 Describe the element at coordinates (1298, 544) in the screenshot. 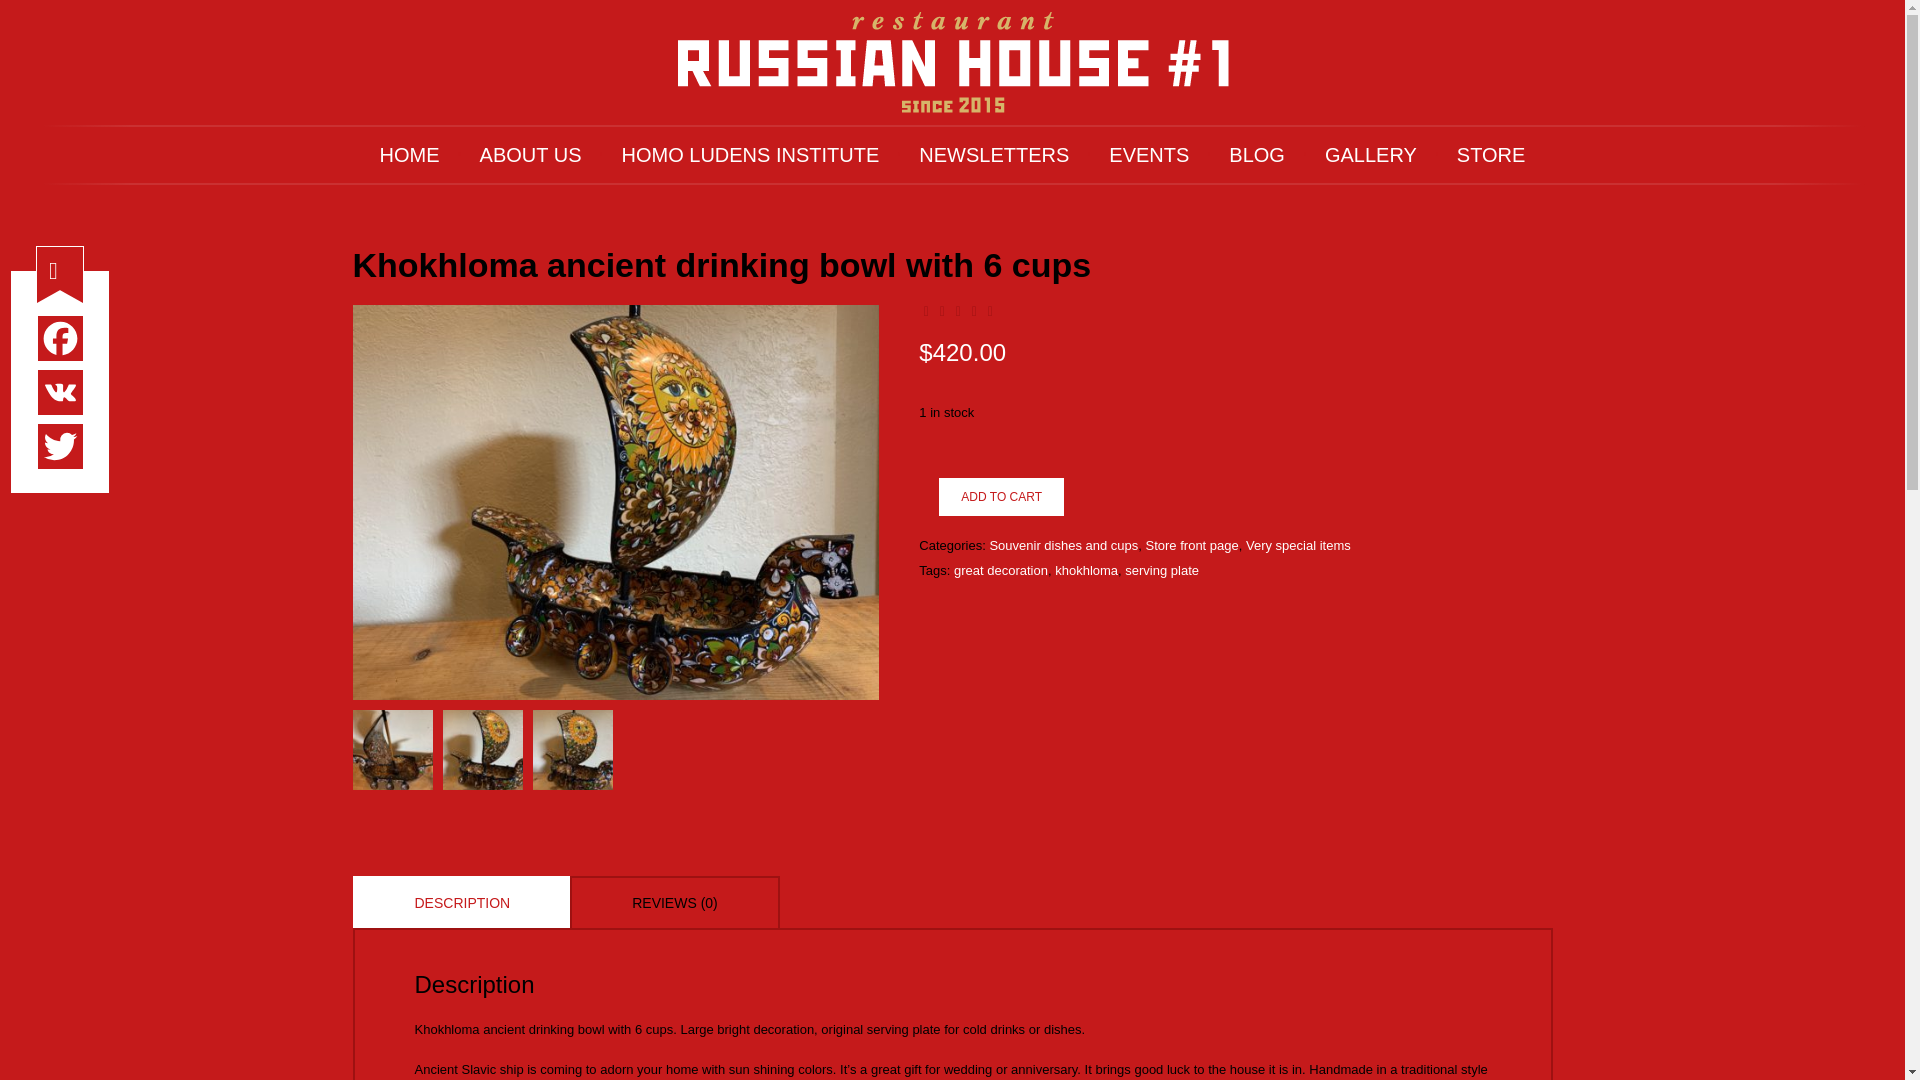

I see `Very special items` at that location.